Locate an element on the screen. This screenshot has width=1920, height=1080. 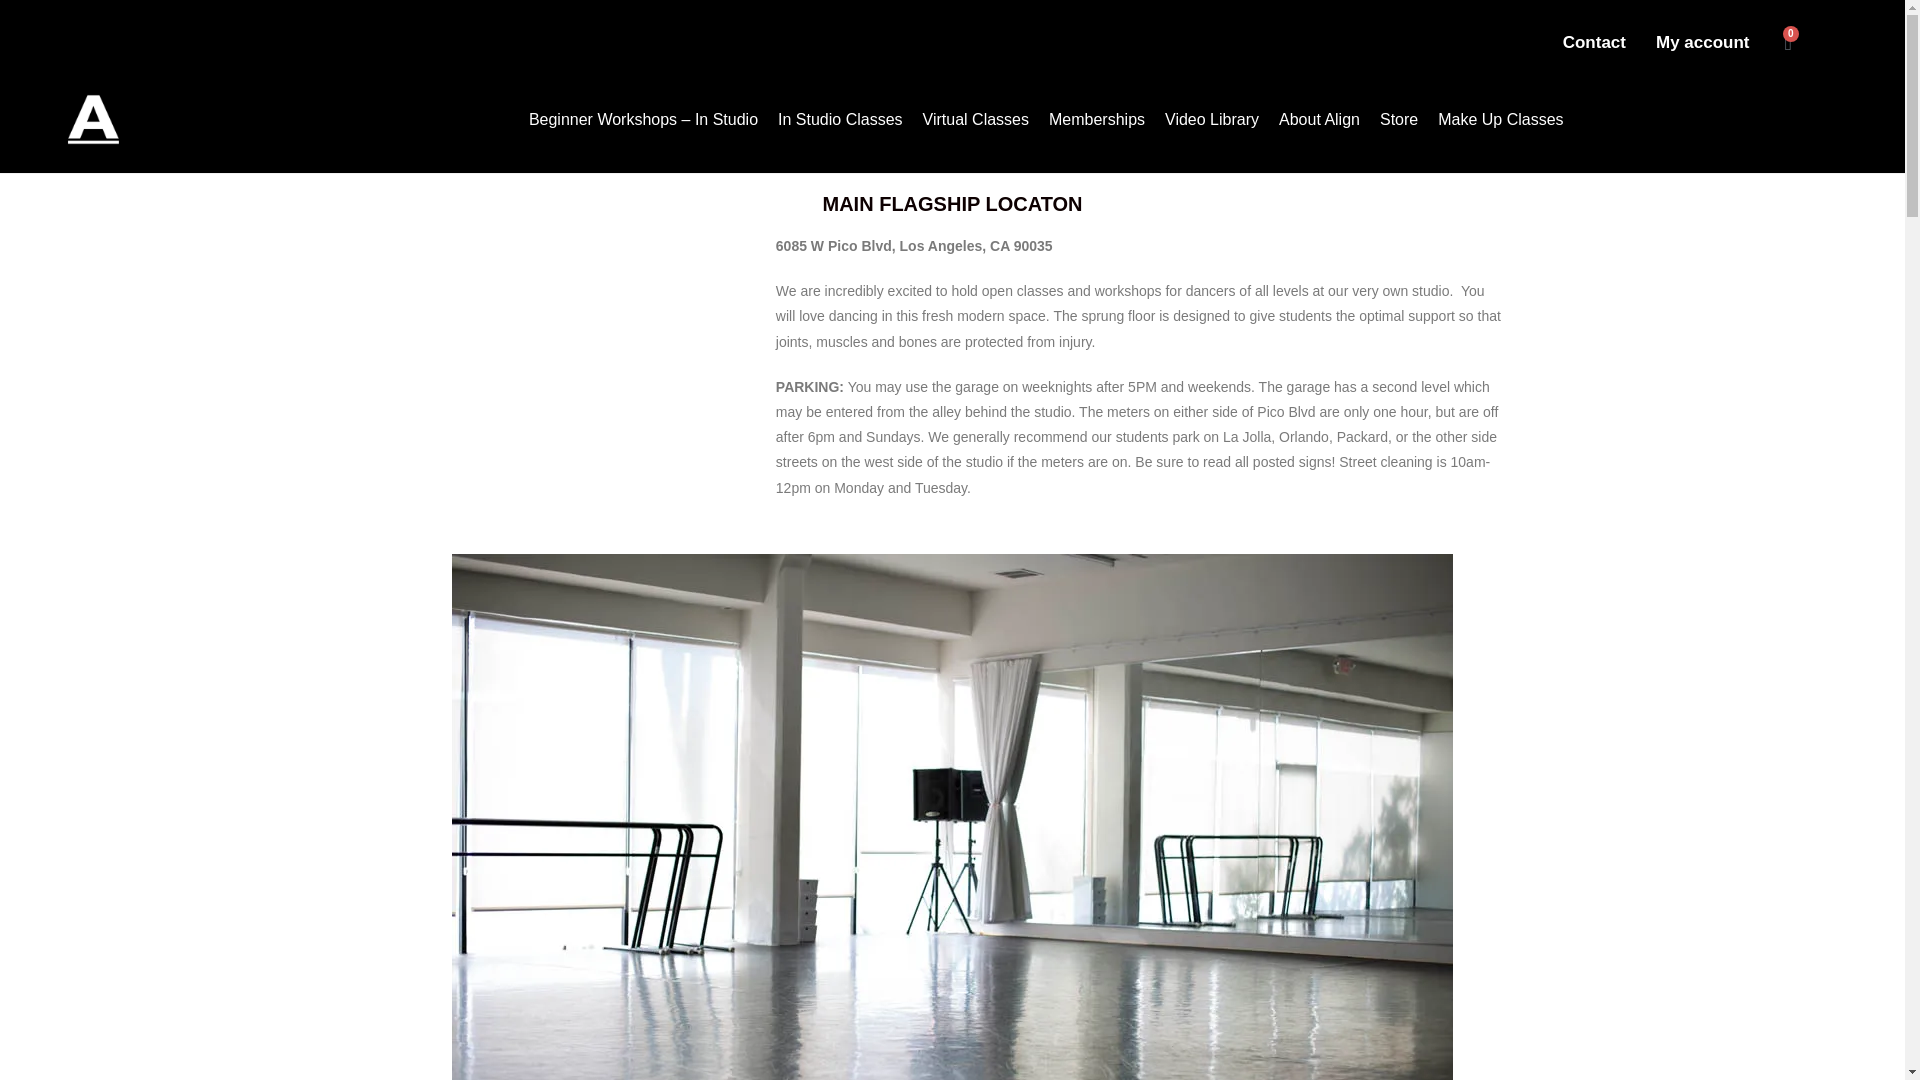
Memberships is located at coordinates (1096, 120).